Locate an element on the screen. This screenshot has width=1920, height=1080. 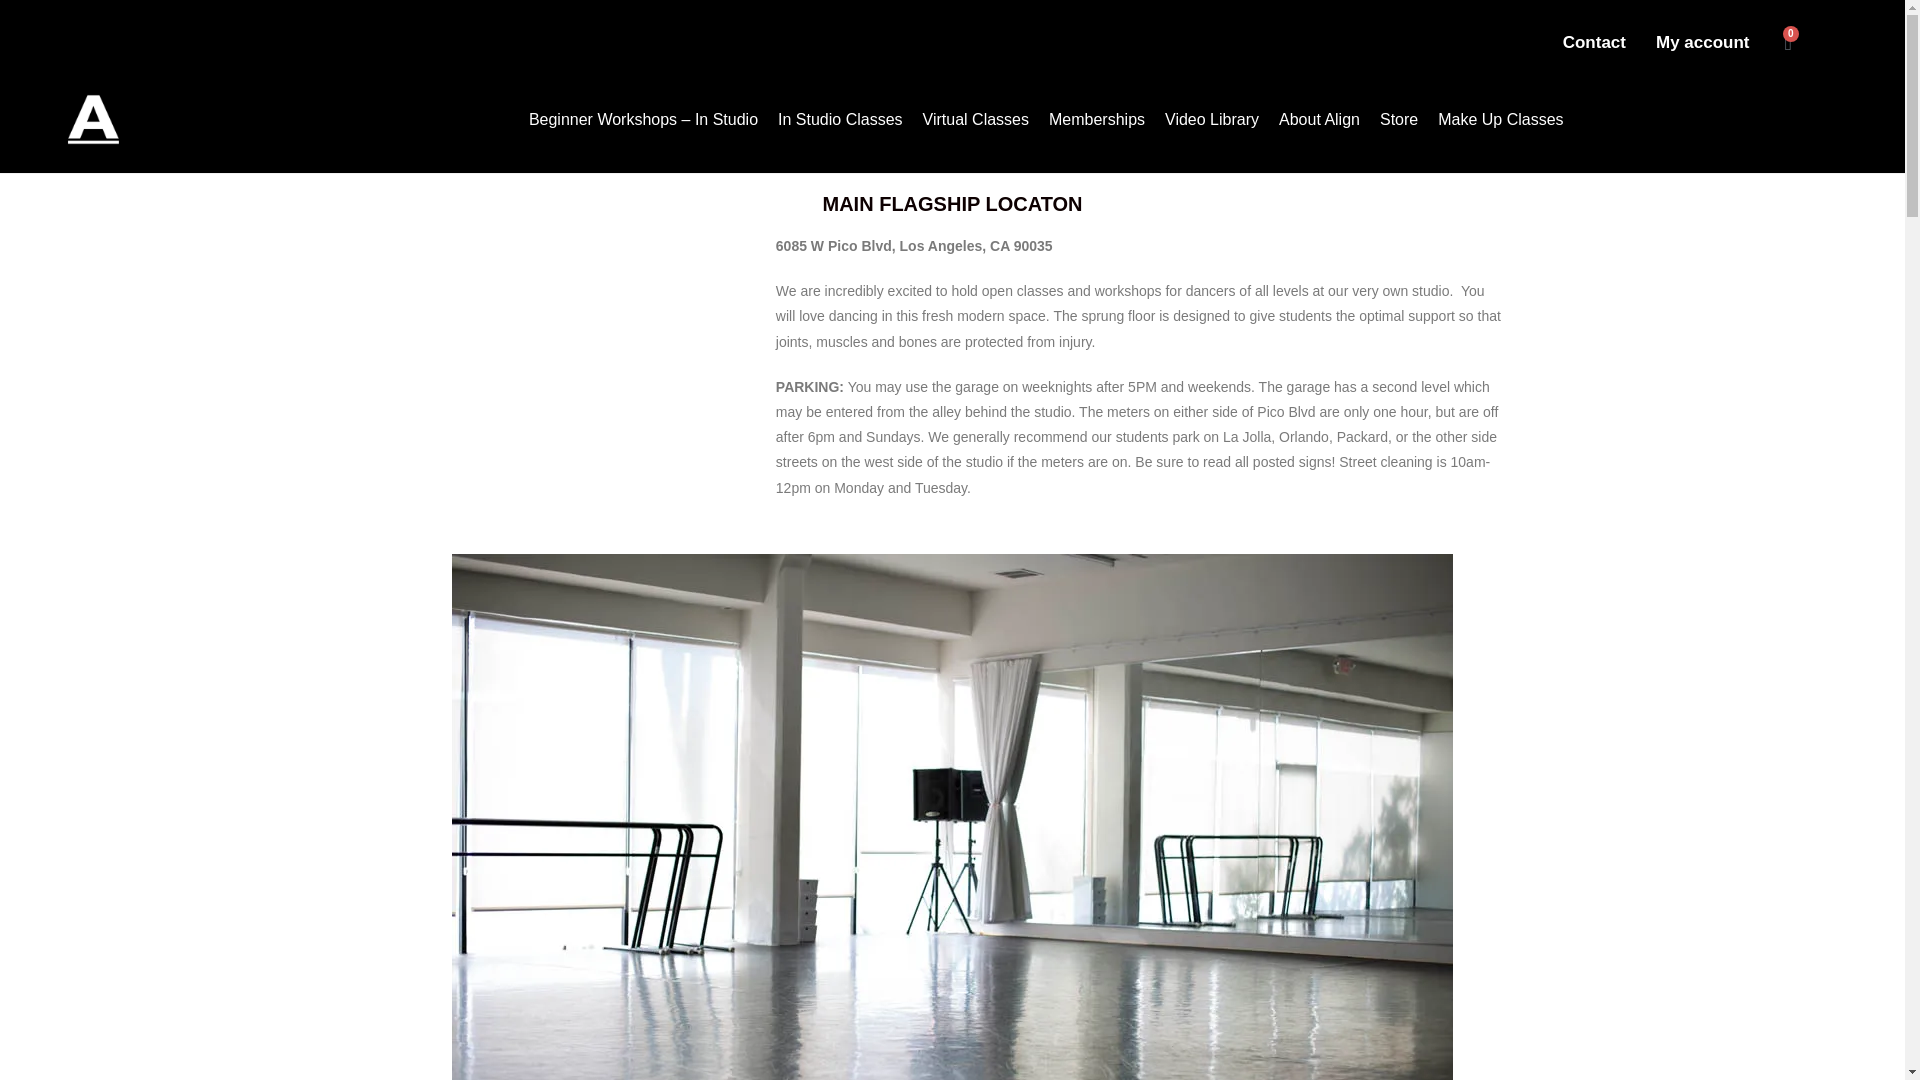
Memberships is located at coordinates (1096, 120).